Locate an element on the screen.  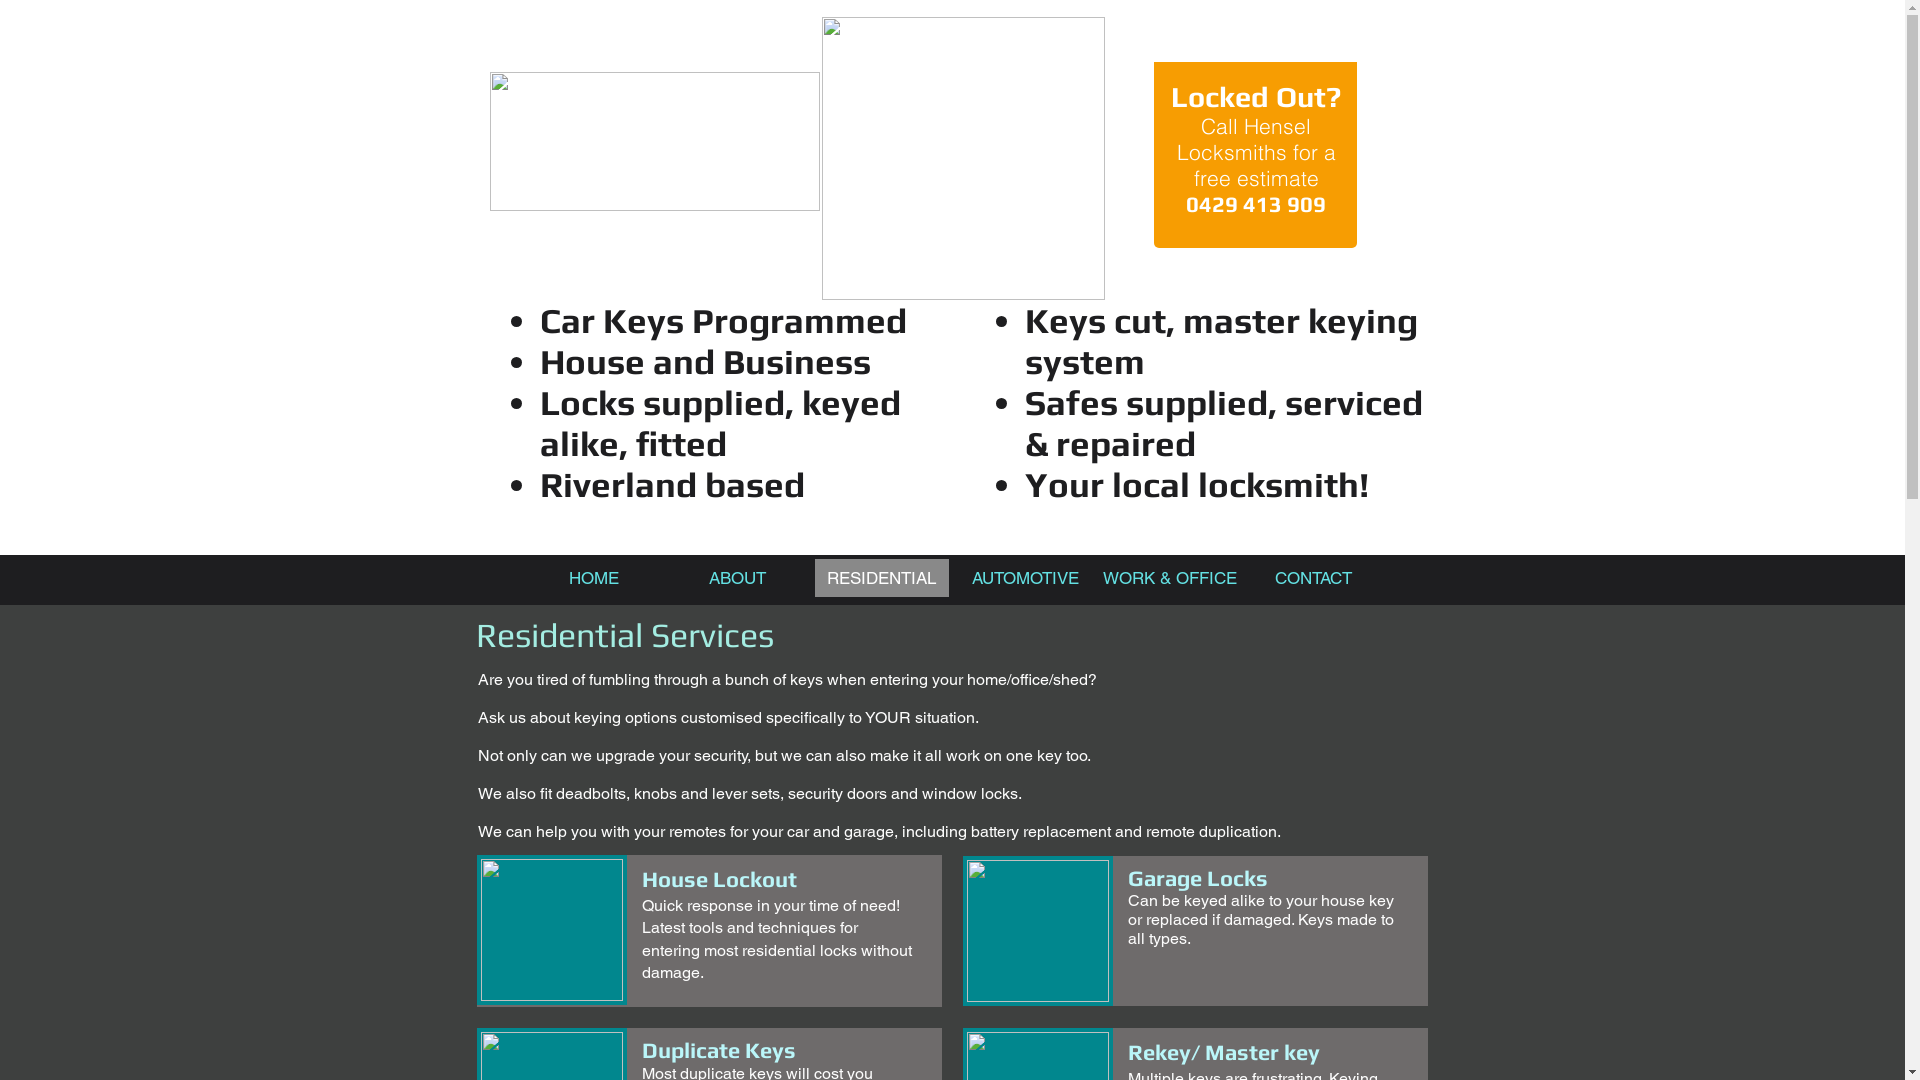
ABOUT is located at coordinates (737, 578).